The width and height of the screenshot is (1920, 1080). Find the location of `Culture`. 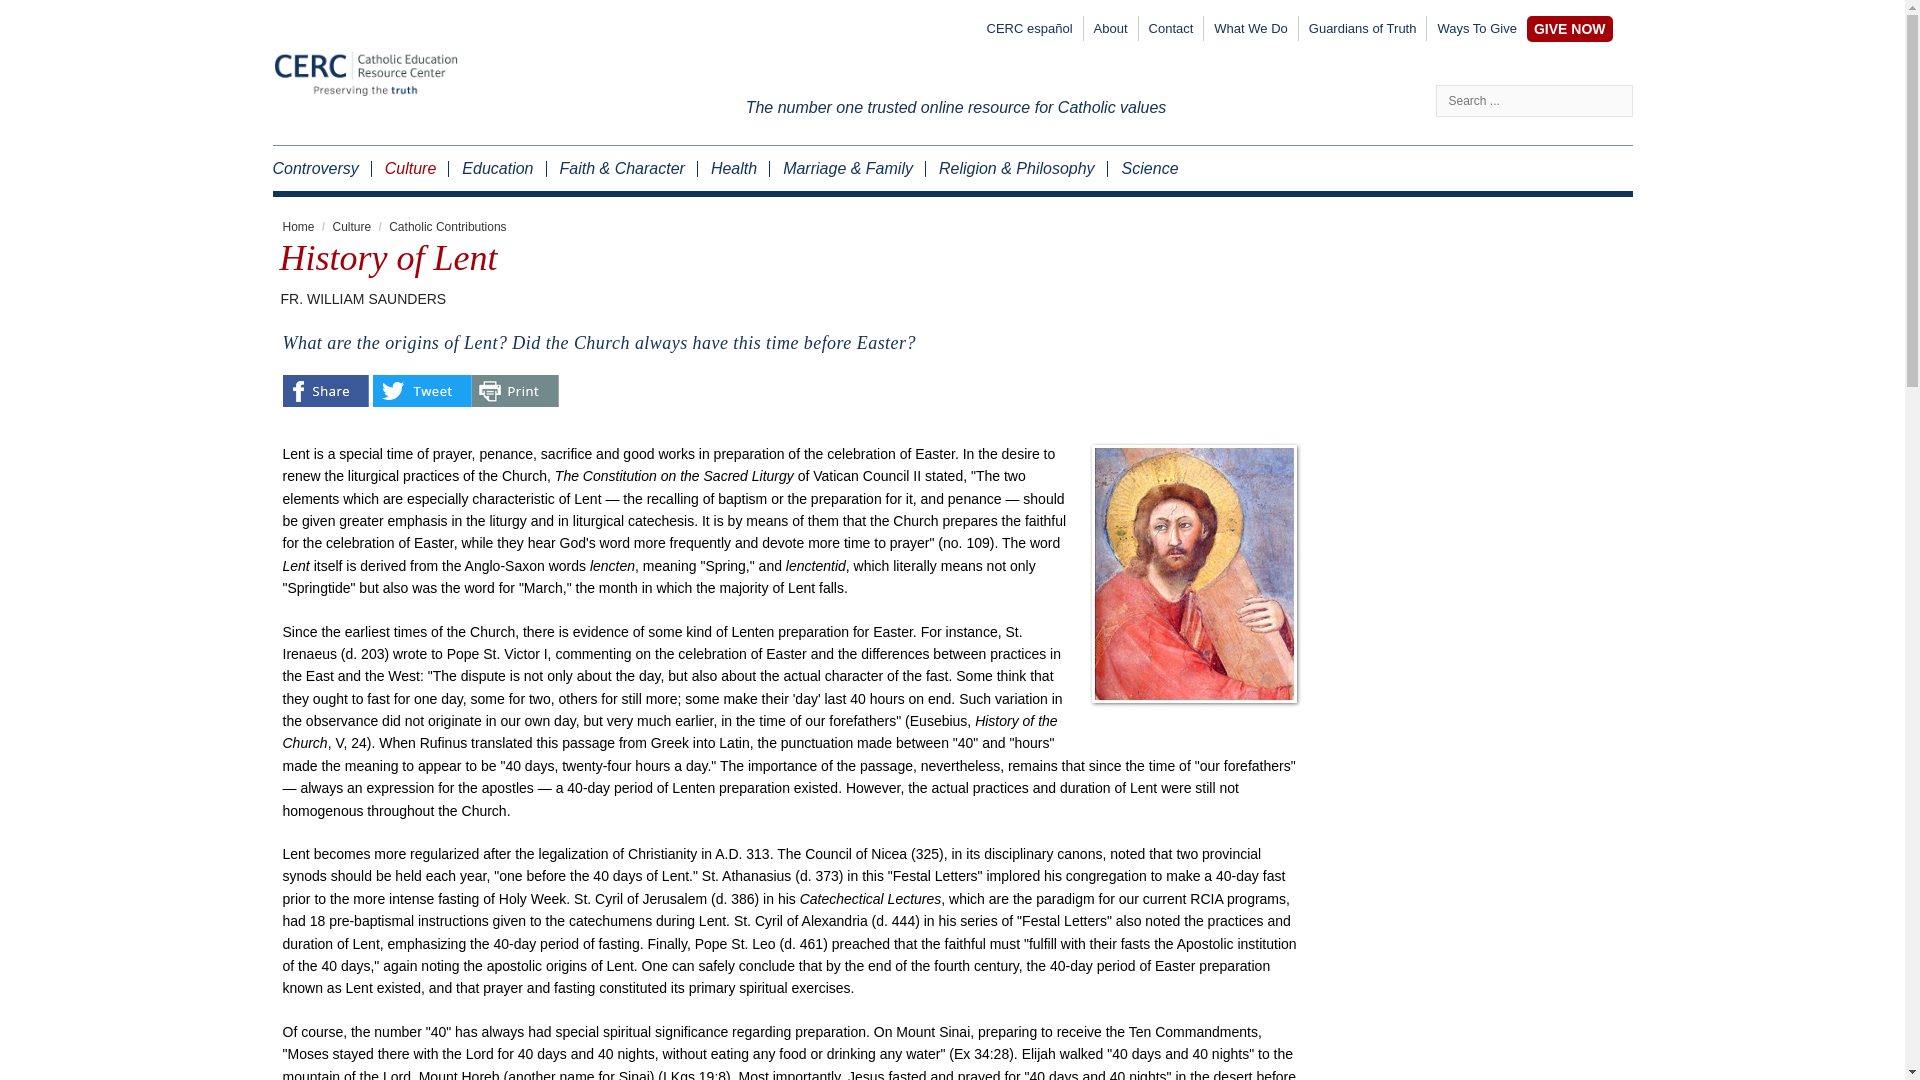

Culture is located at coordinates (352, 227).